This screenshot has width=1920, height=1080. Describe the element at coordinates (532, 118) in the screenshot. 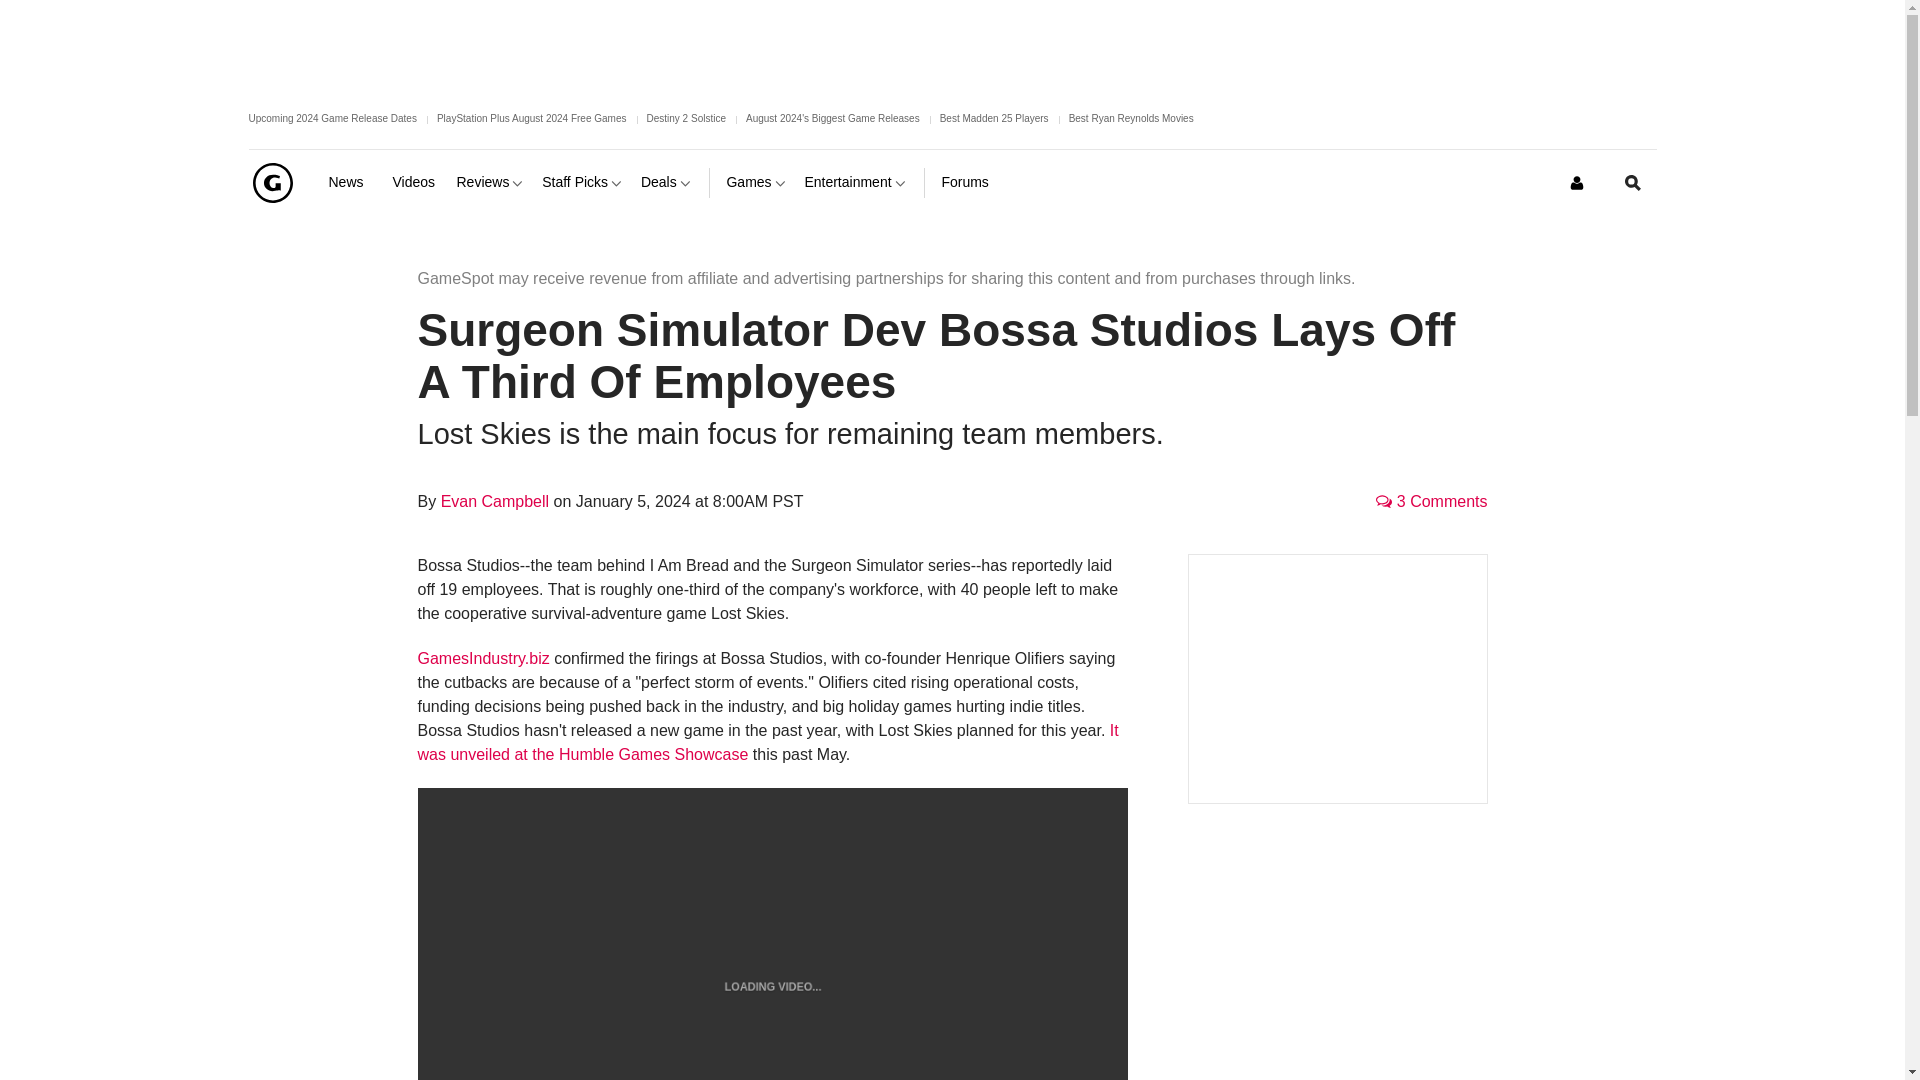

I see `PlayStation Plus August 2024 Free Games` at that location.